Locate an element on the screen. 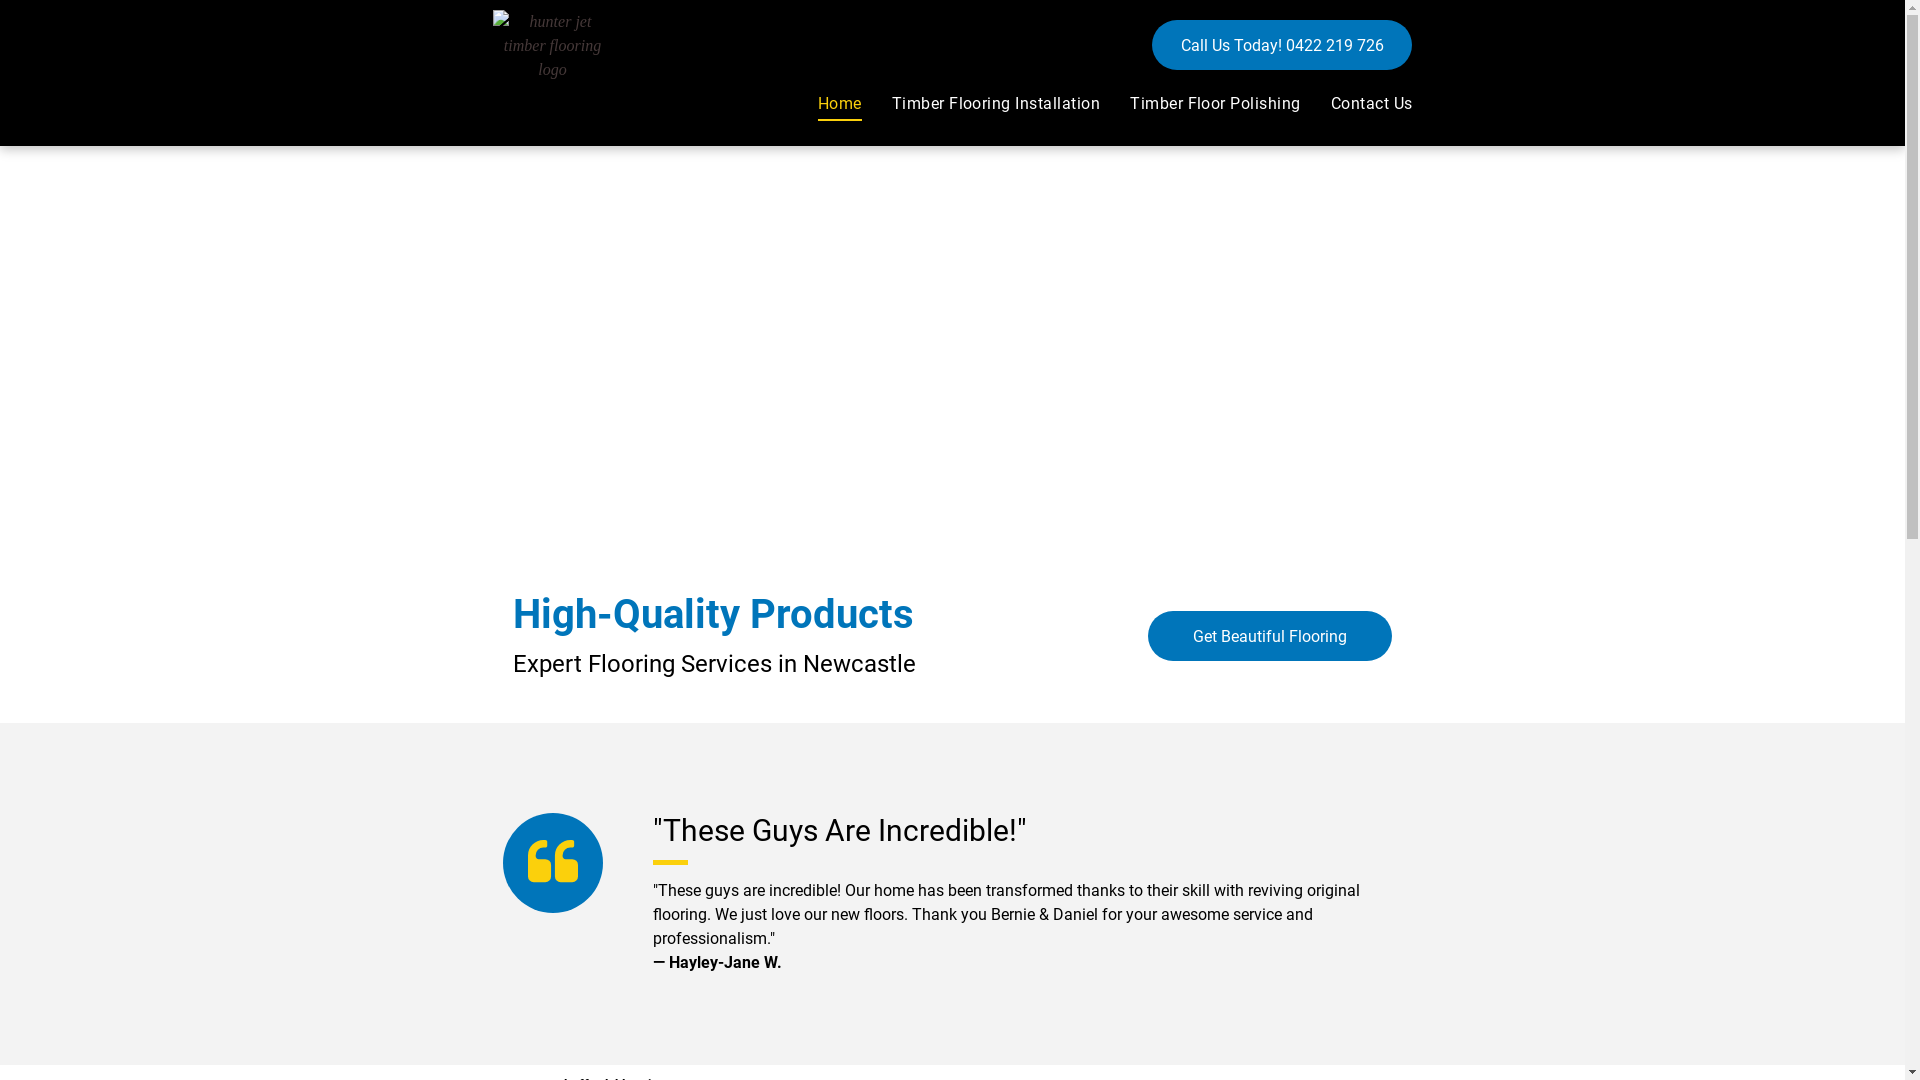 This screenshot has height=1080, width=1920. Contact Us is located at coordinates (1357, 104).